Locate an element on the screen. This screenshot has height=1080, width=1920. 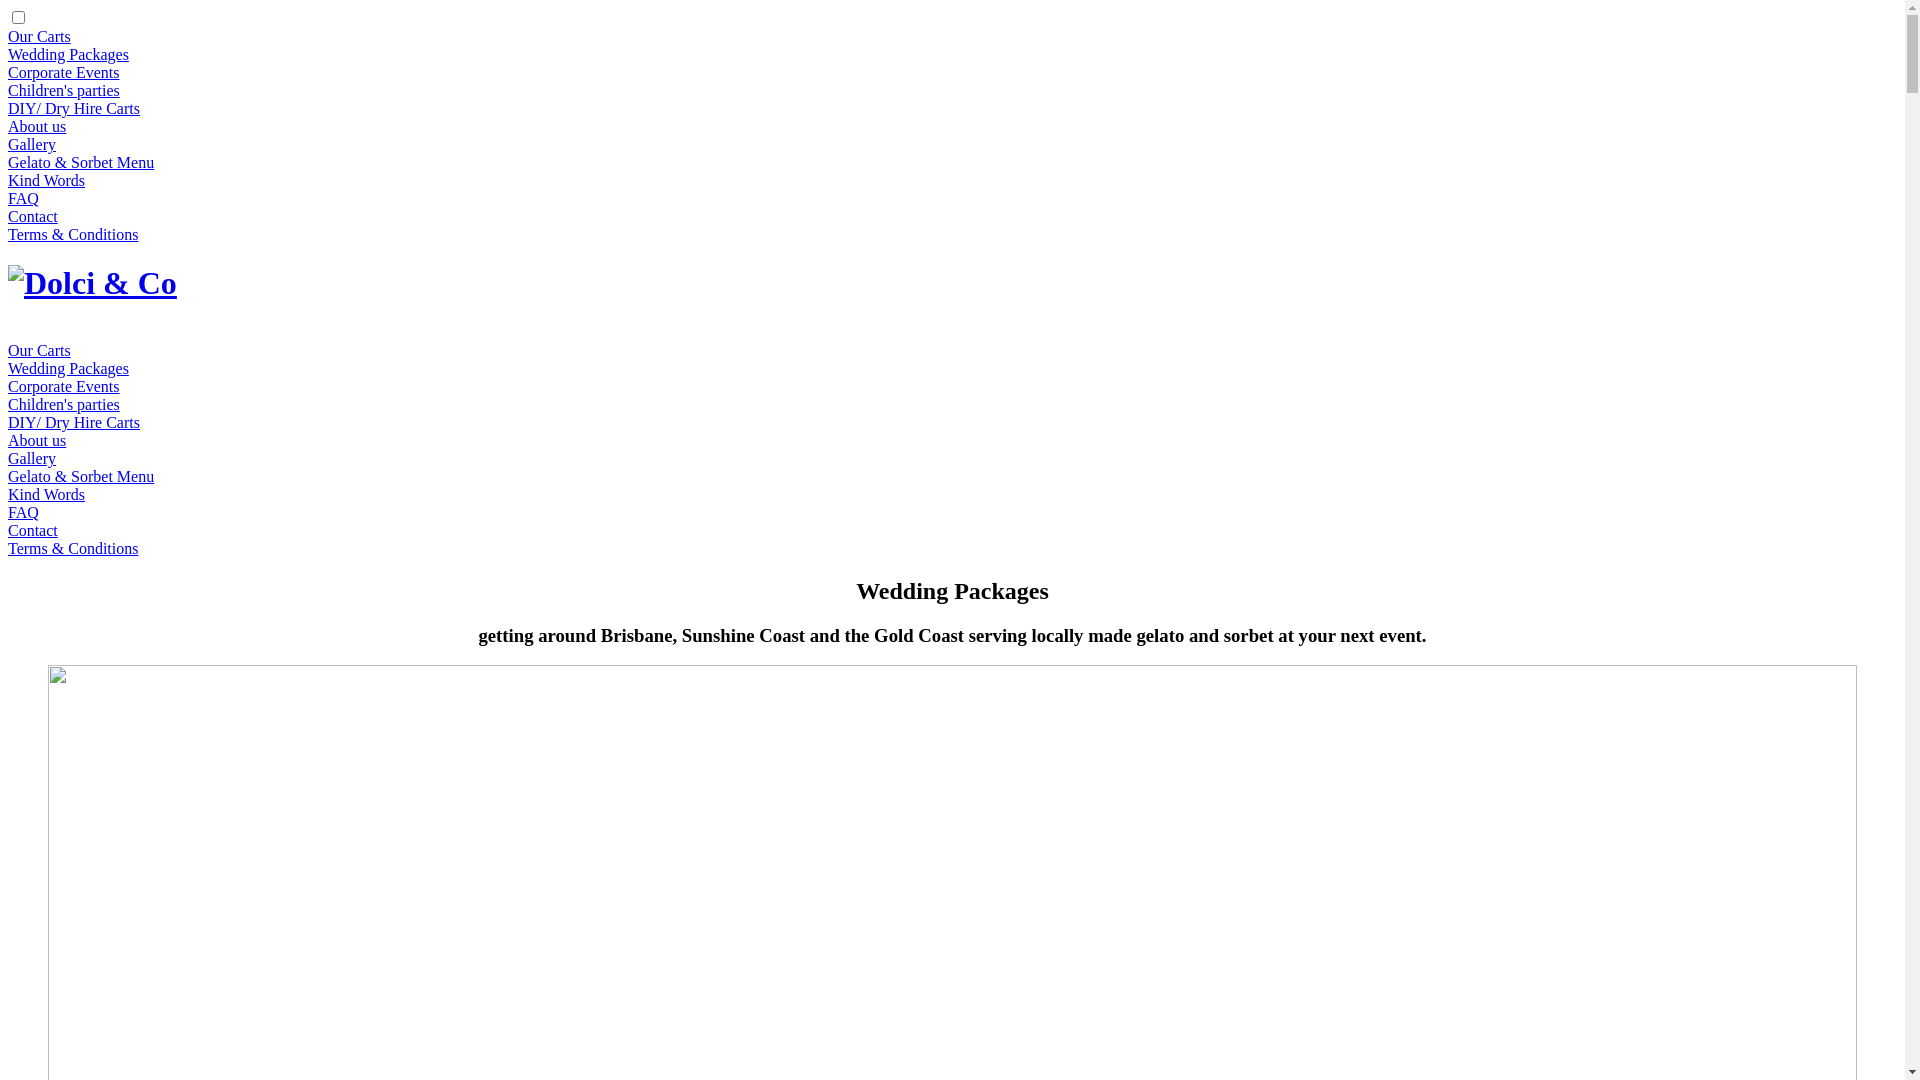
Corporate Events is located at coordinates (64, 72).